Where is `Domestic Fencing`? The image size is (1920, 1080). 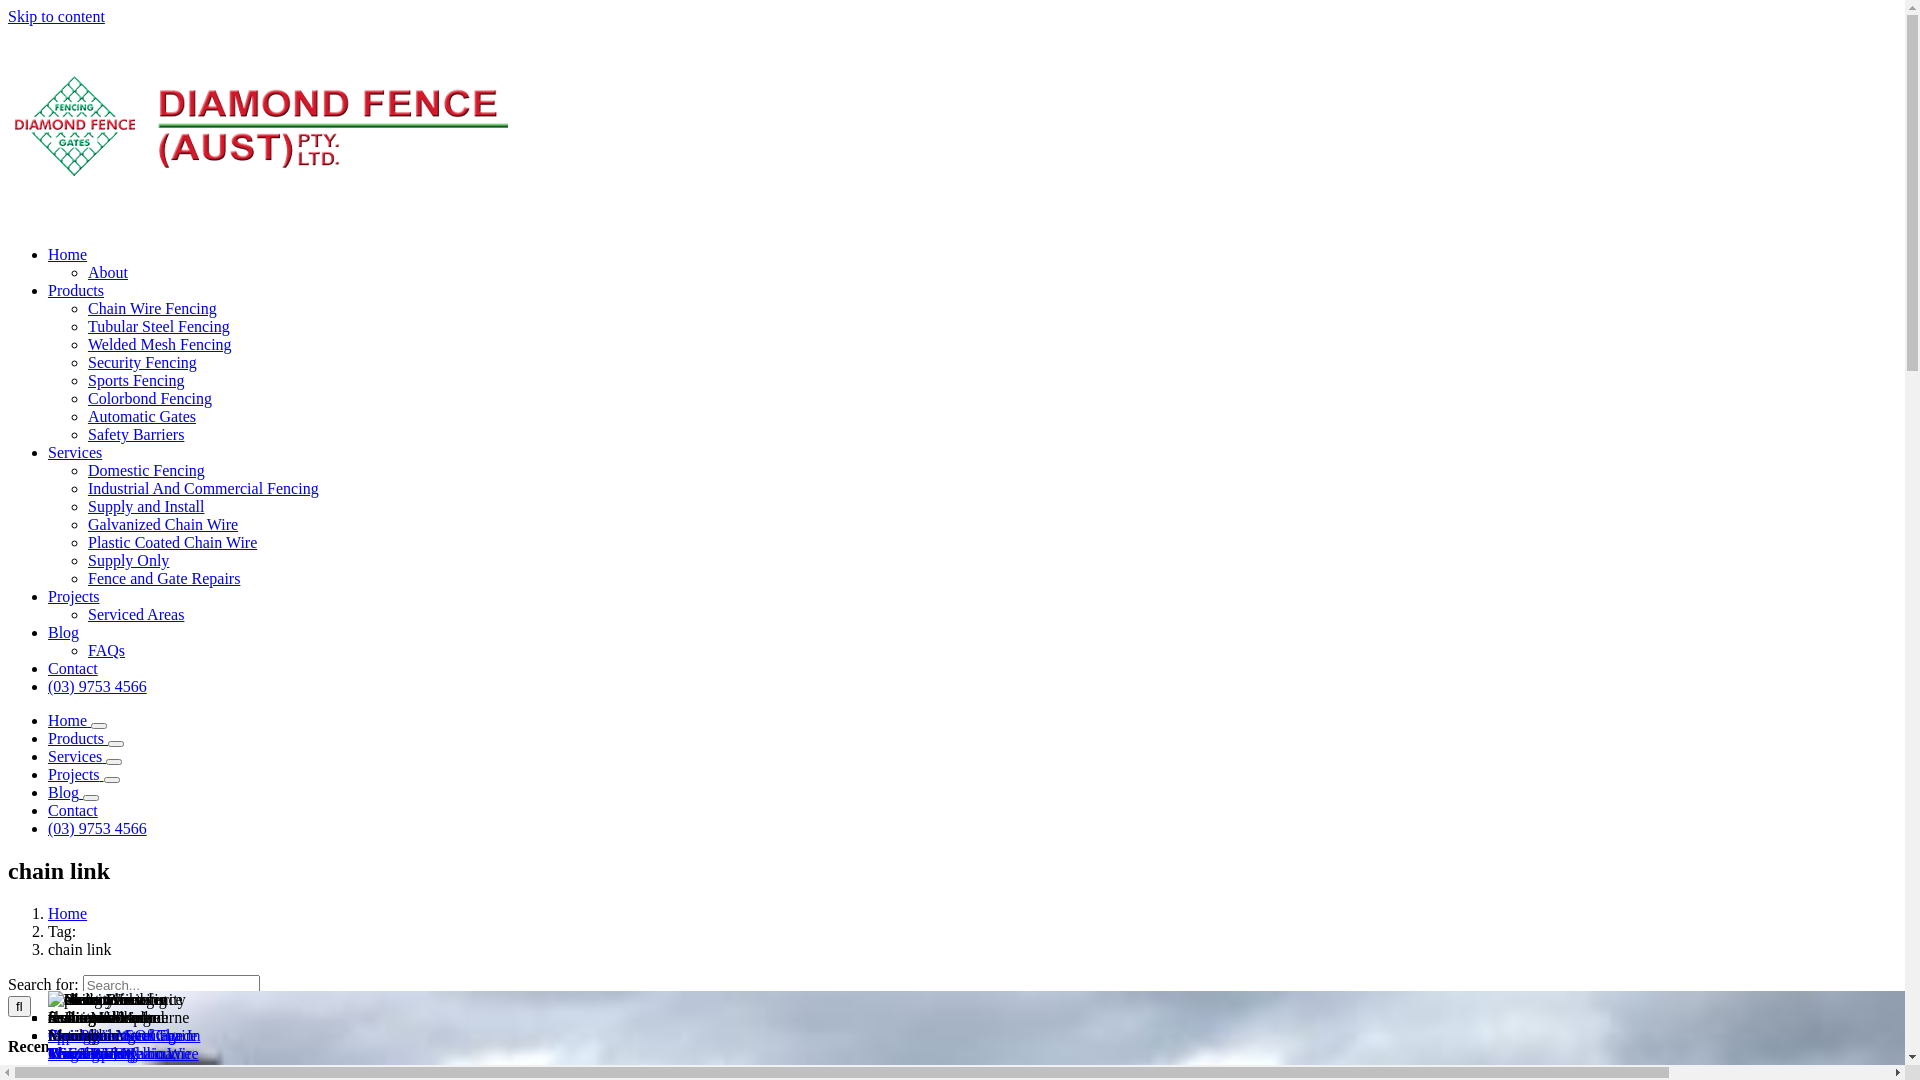 Domestic Fencing is located at coordinates (146, 470).